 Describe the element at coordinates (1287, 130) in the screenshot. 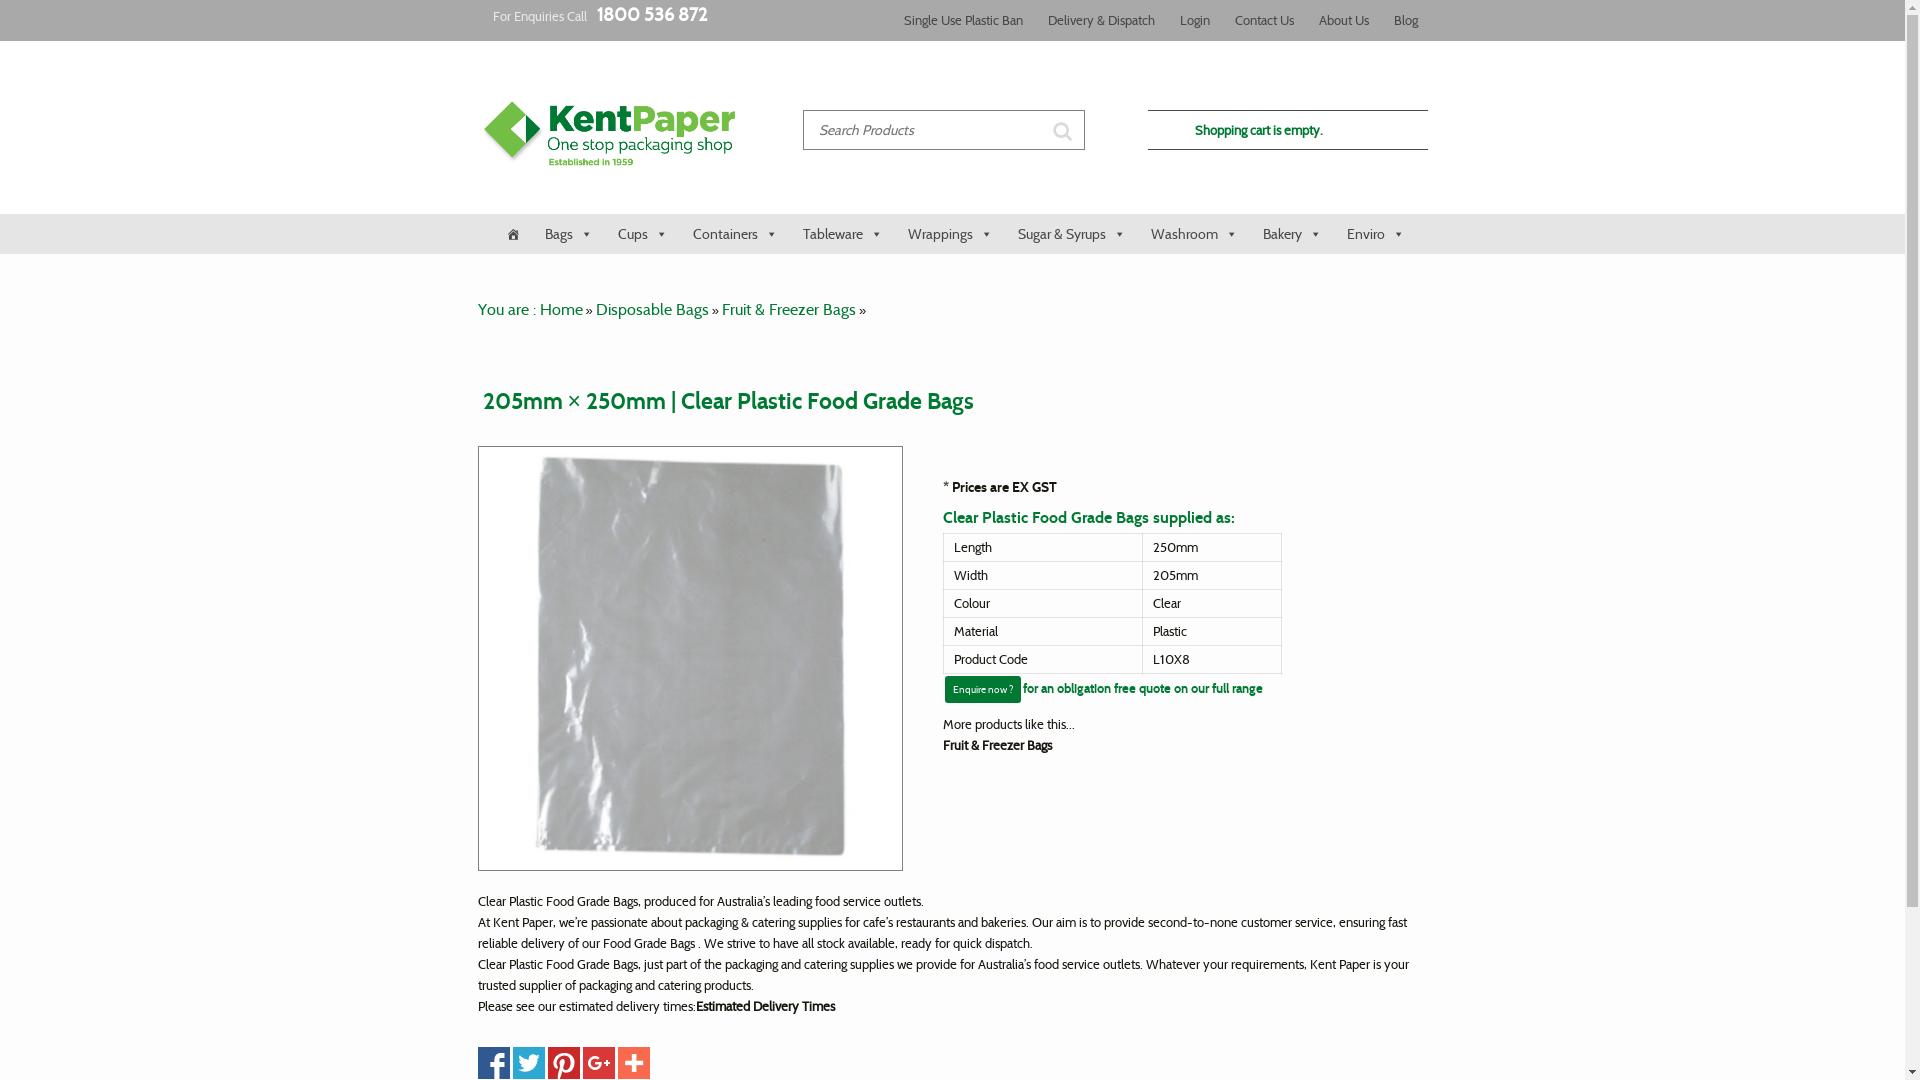

I see `    Shopping cart is empty.` at that location.